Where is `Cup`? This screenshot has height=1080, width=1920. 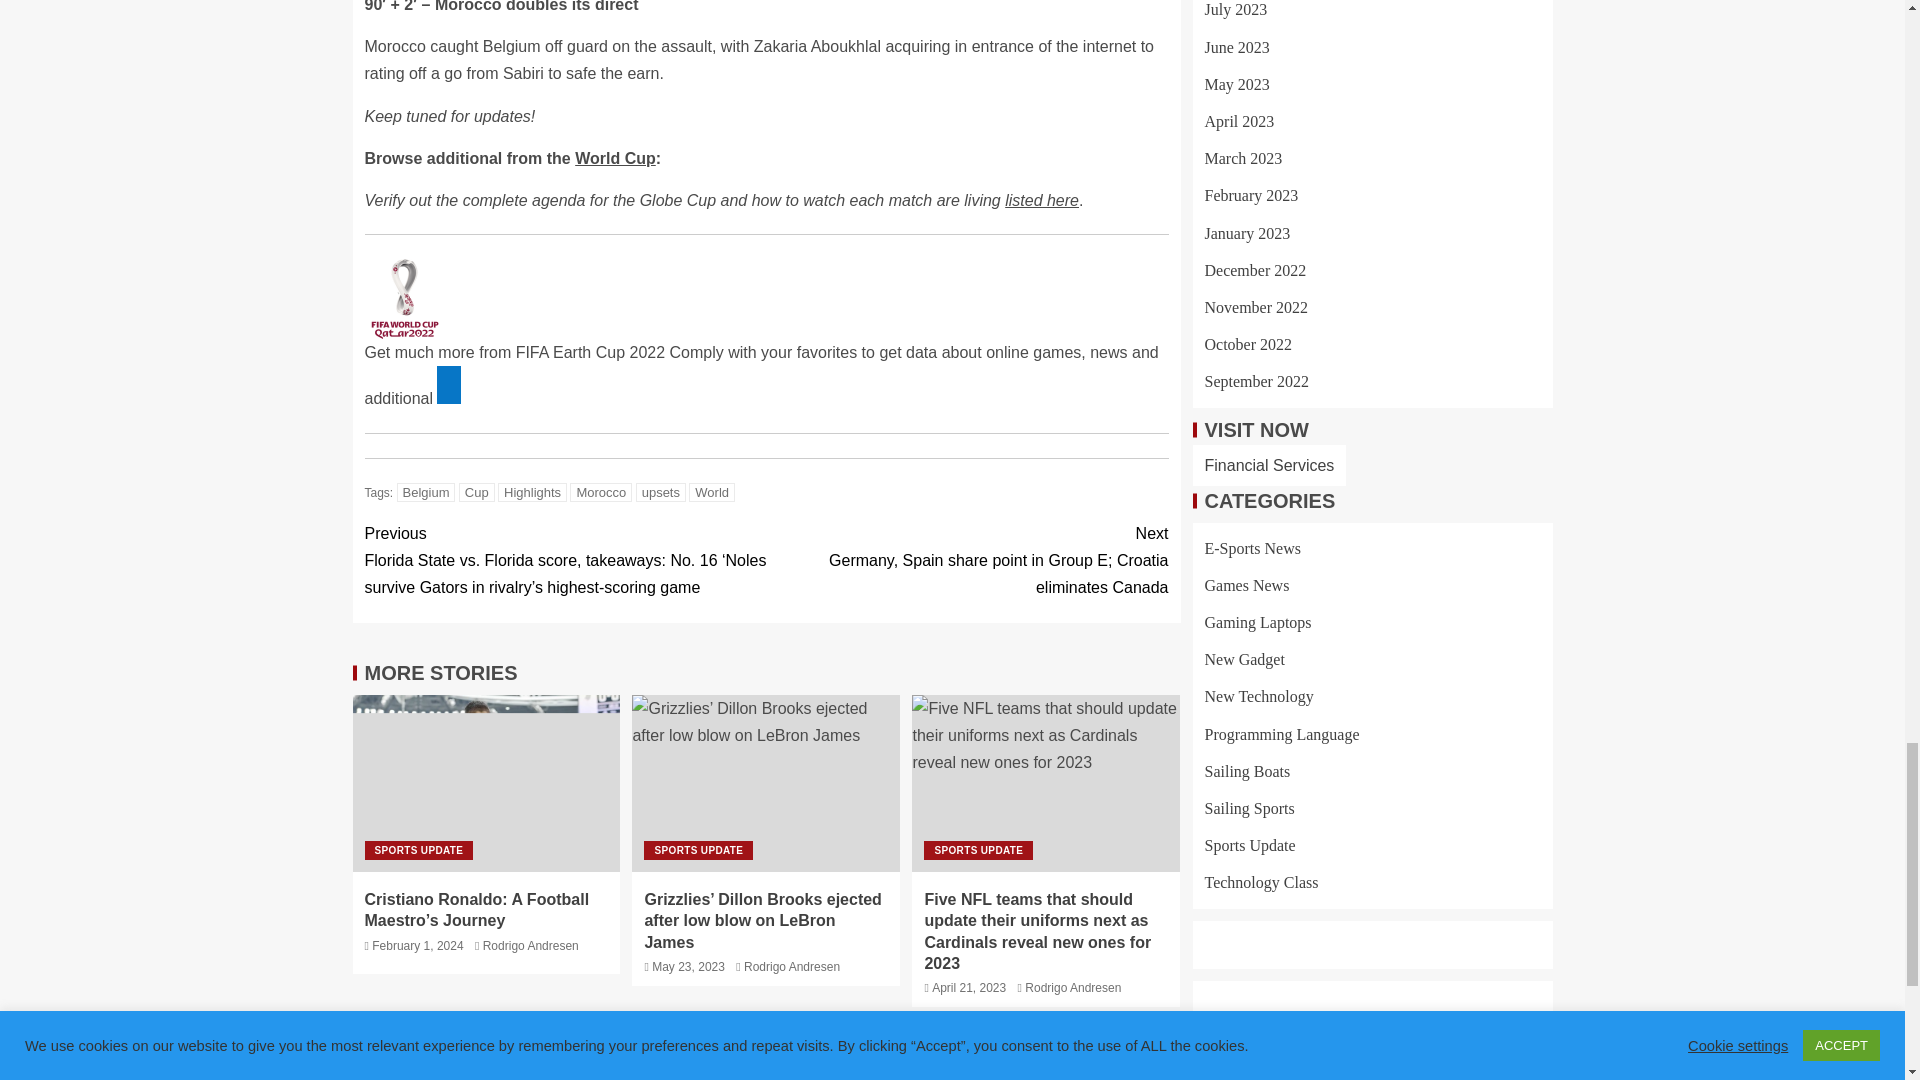 Cup is located at coordinates (476, 492).